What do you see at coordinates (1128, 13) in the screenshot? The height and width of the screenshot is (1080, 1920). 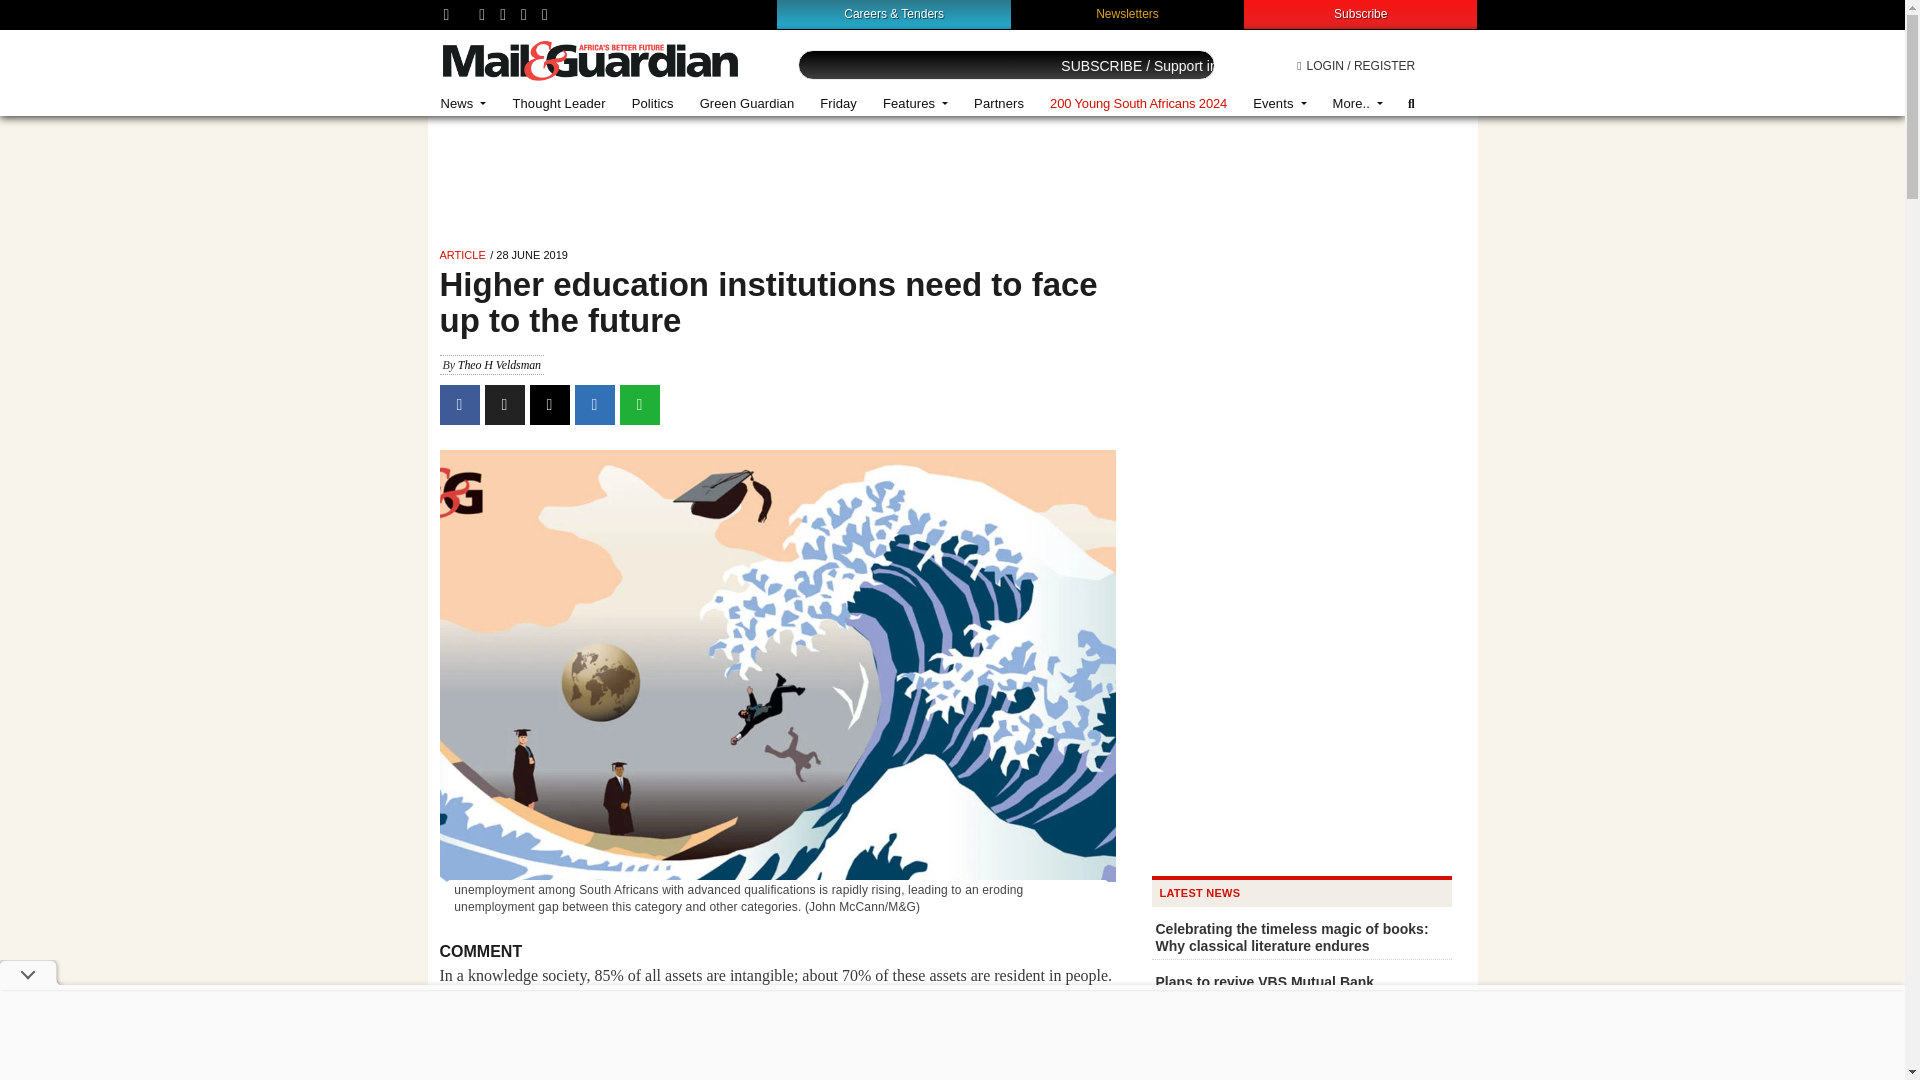 I see `Newsletters` at bounding box center [1128, 13].